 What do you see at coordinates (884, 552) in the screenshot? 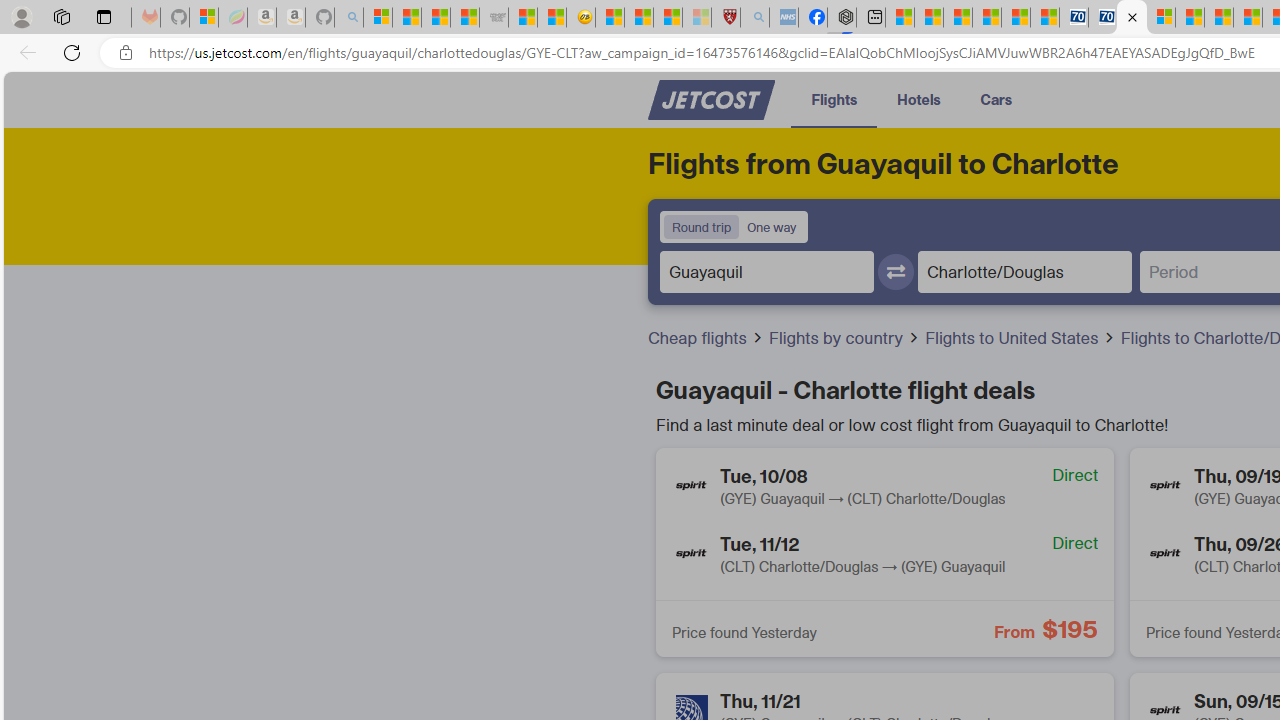
I see `Class: absolute inset-0` at bounding box center [884, 552].